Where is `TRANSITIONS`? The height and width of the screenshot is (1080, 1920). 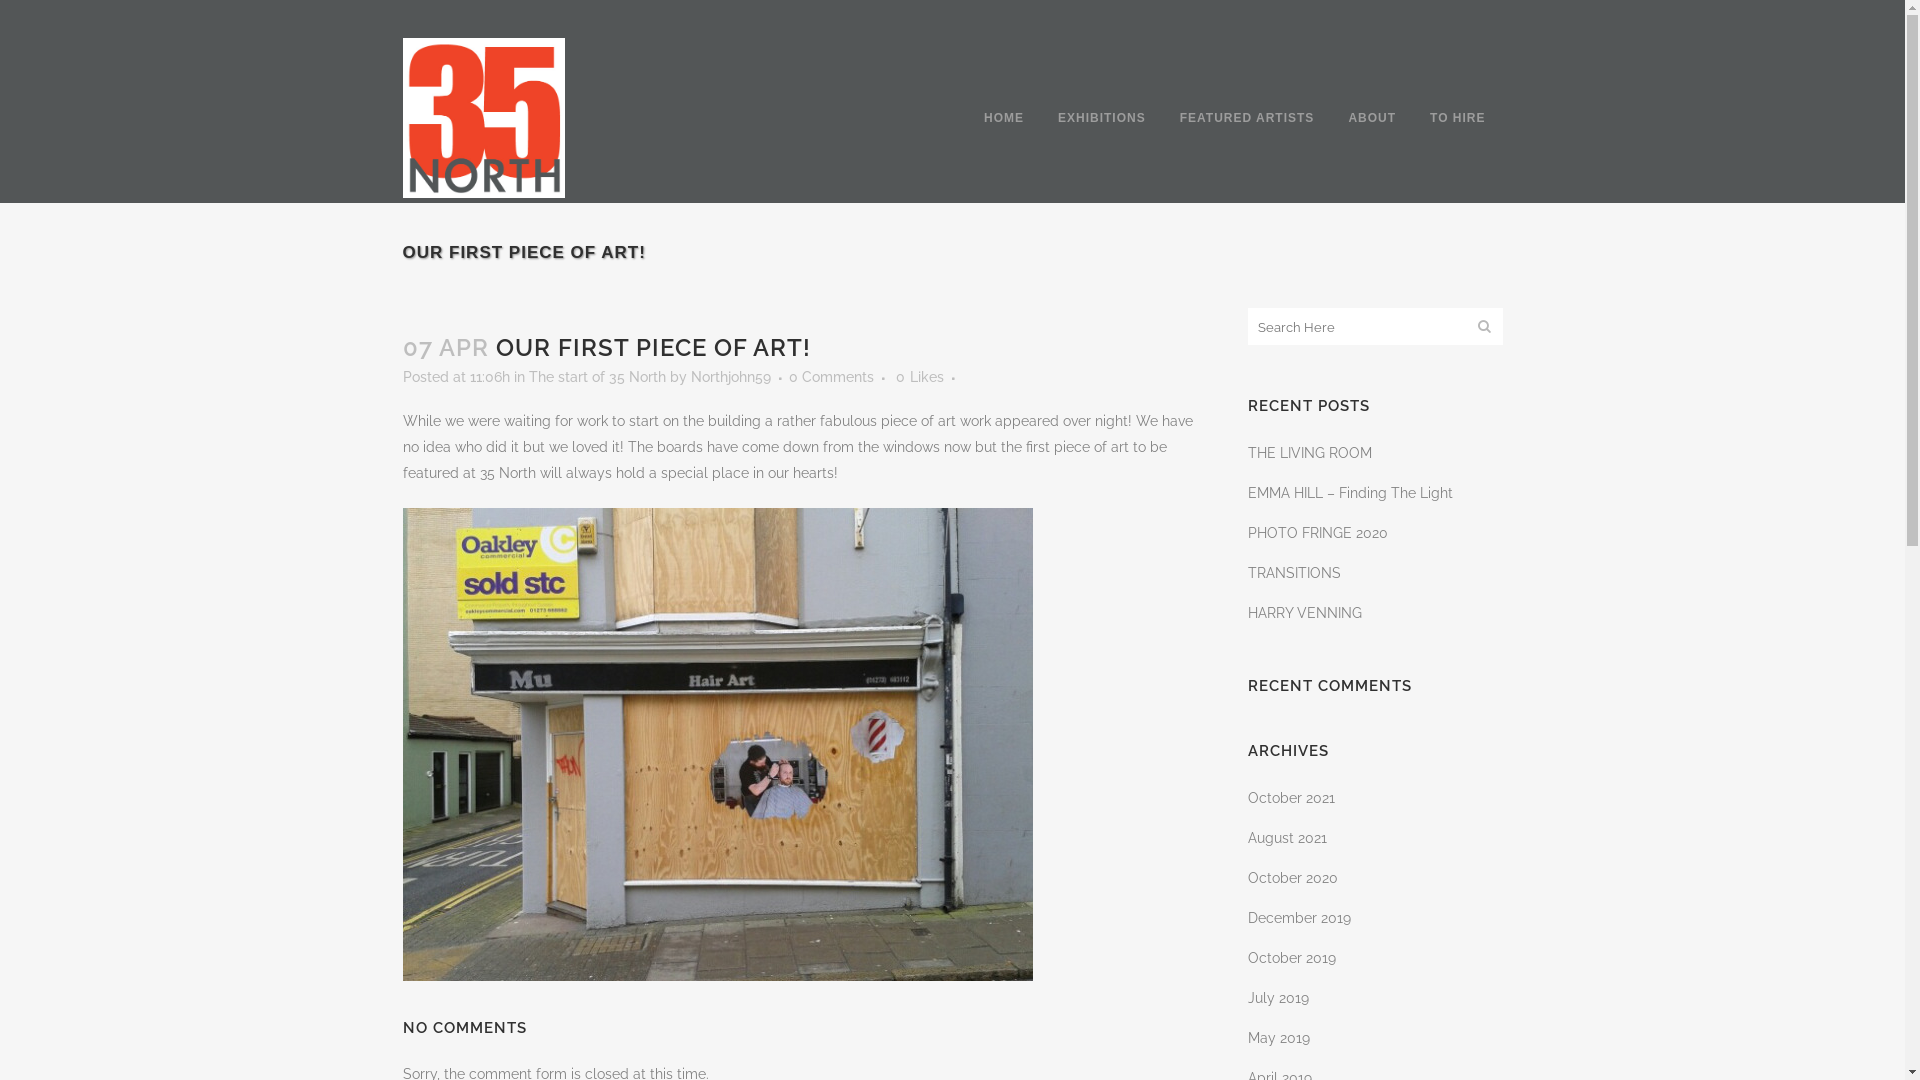 TRANSITIONS is located at coordinates (1294, 573).